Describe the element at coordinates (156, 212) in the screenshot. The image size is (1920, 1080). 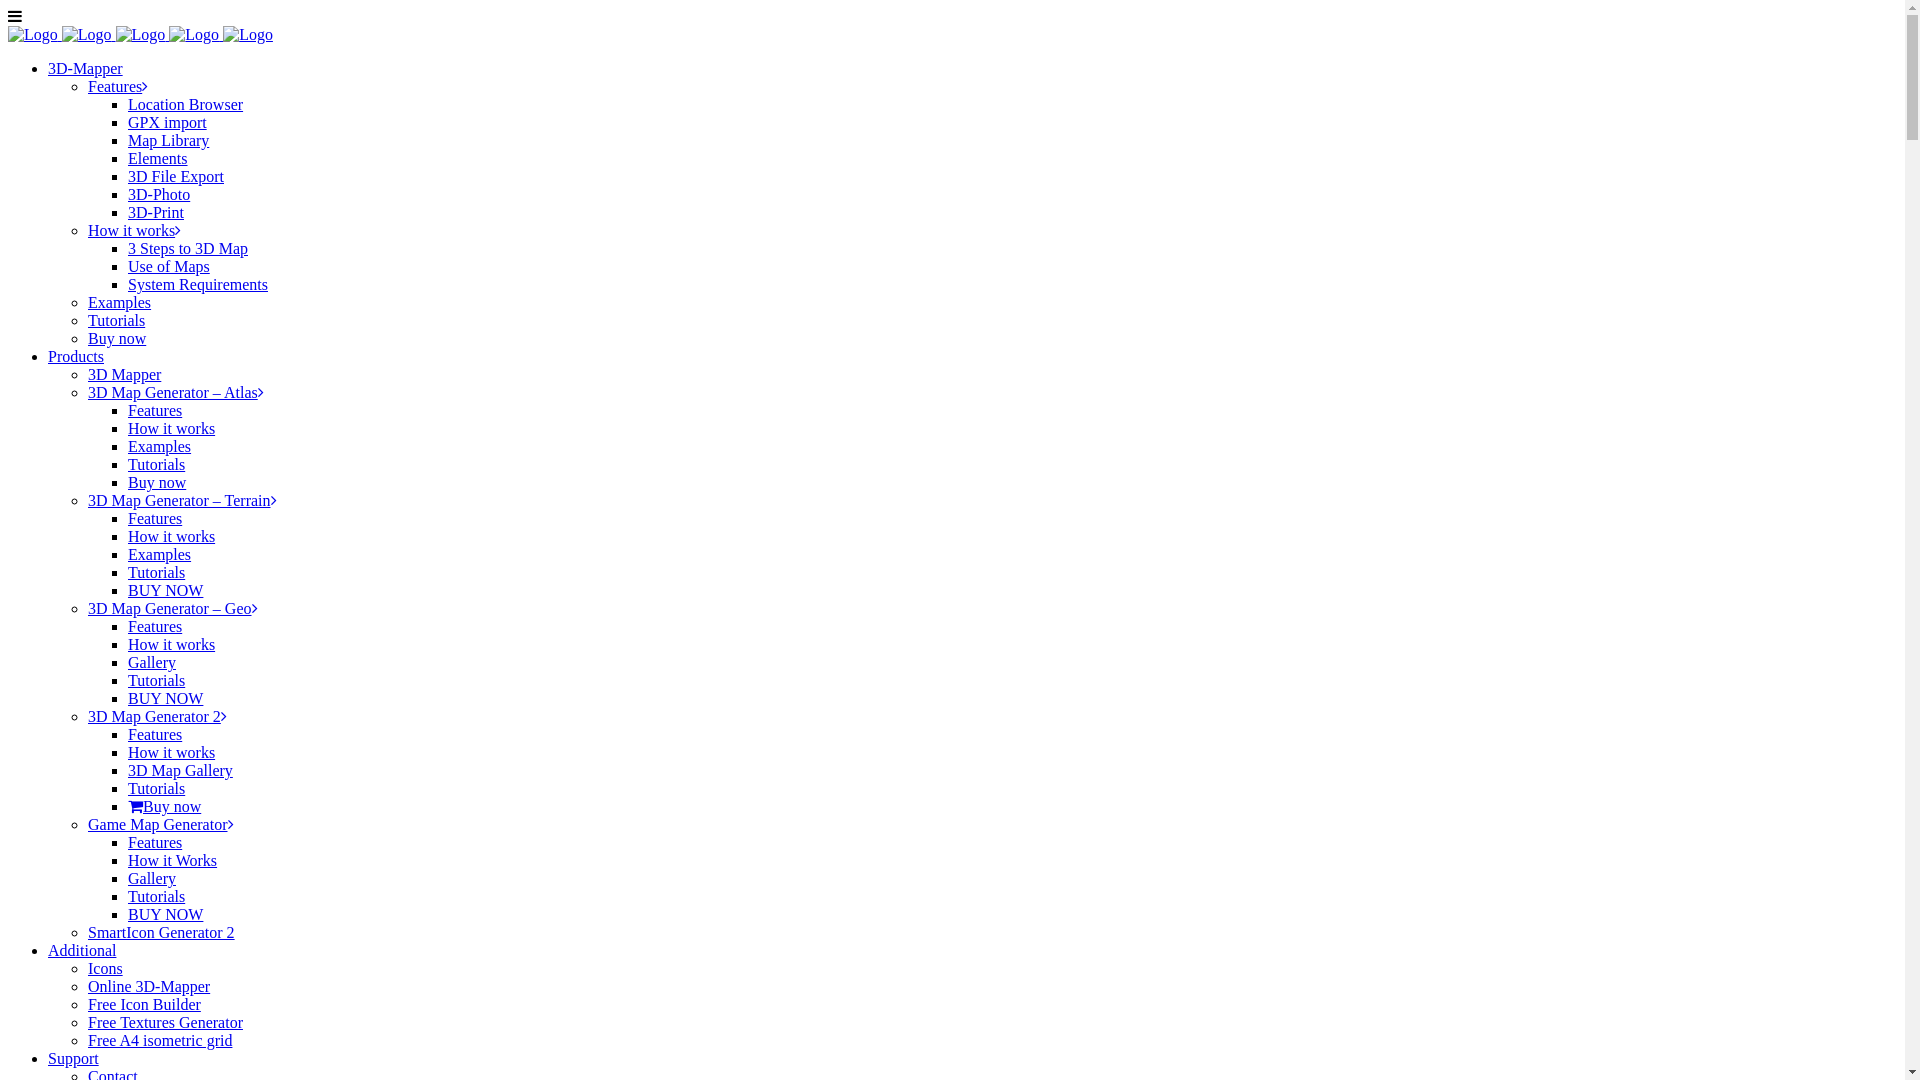
I see `3D-Print` at that location.